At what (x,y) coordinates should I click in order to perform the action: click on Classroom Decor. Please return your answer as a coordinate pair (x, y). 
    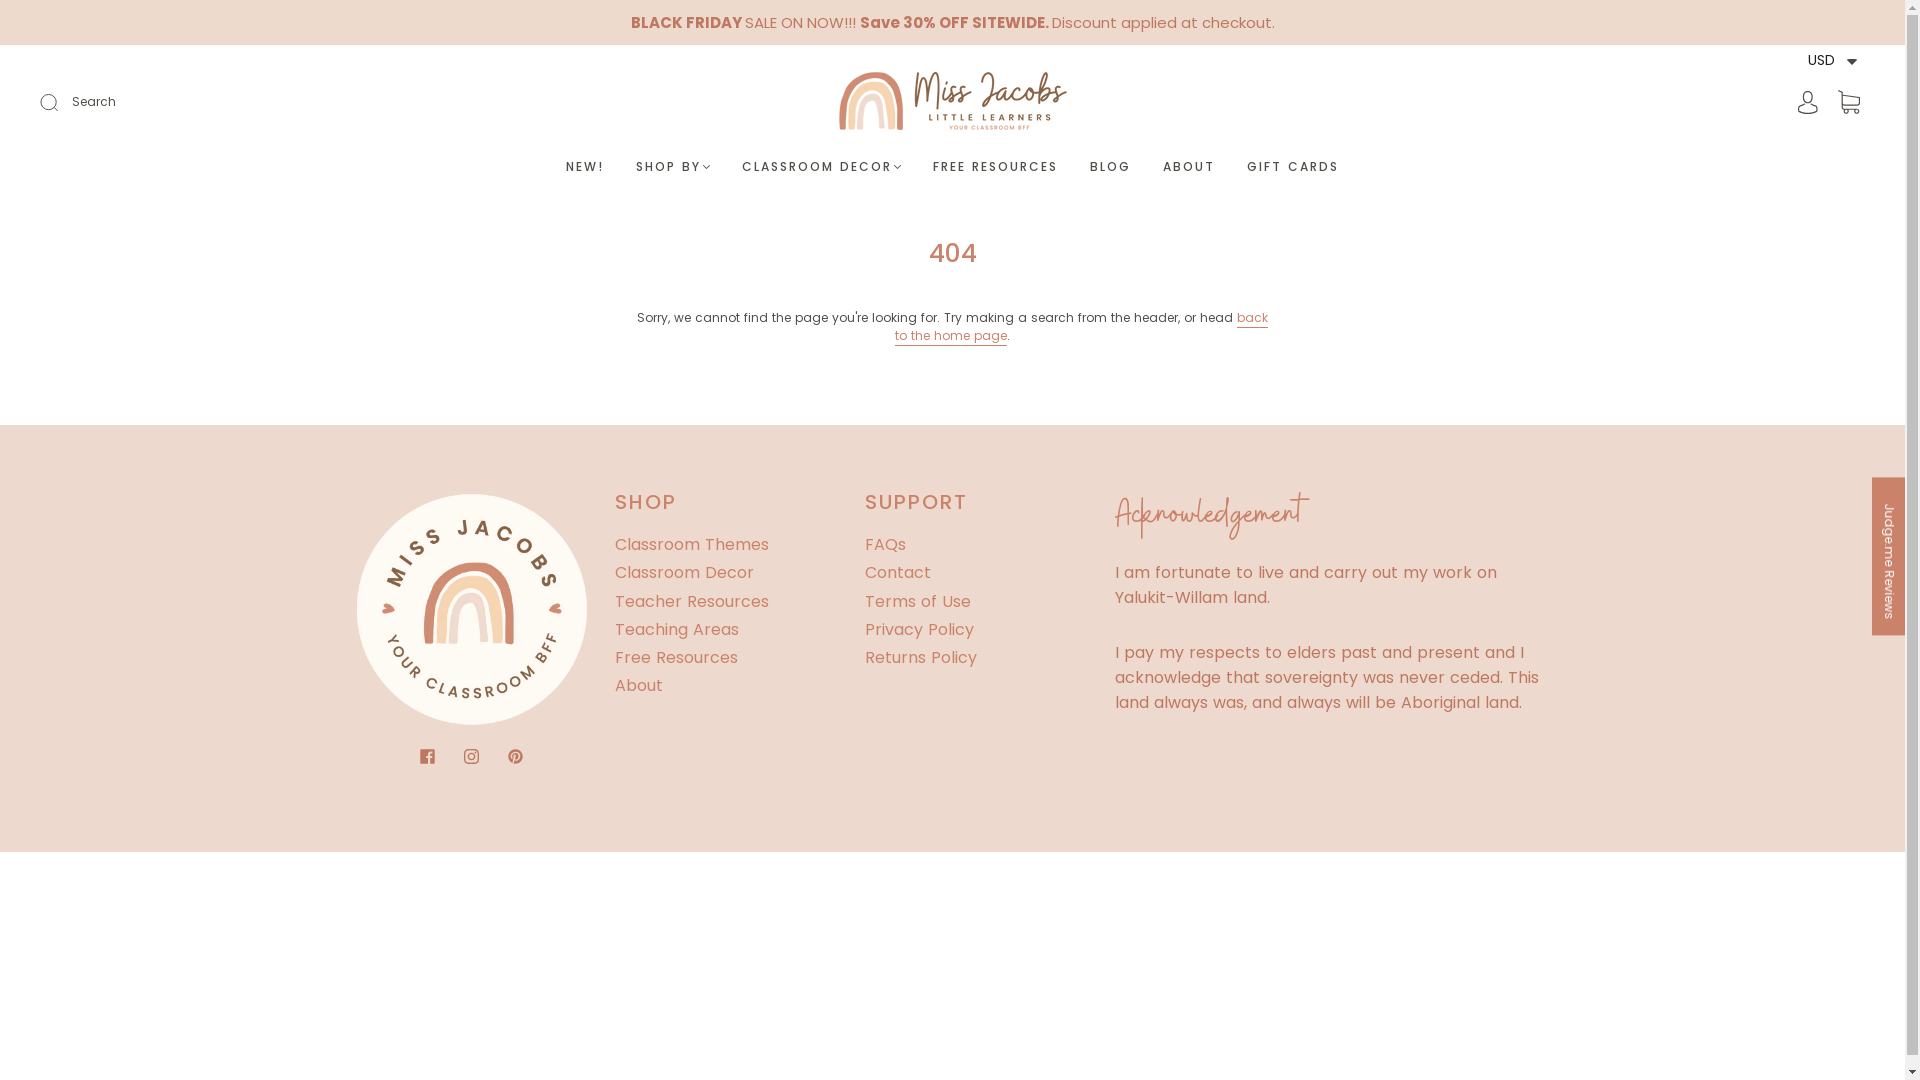
    Looking at the image, I should click on (684, 572).